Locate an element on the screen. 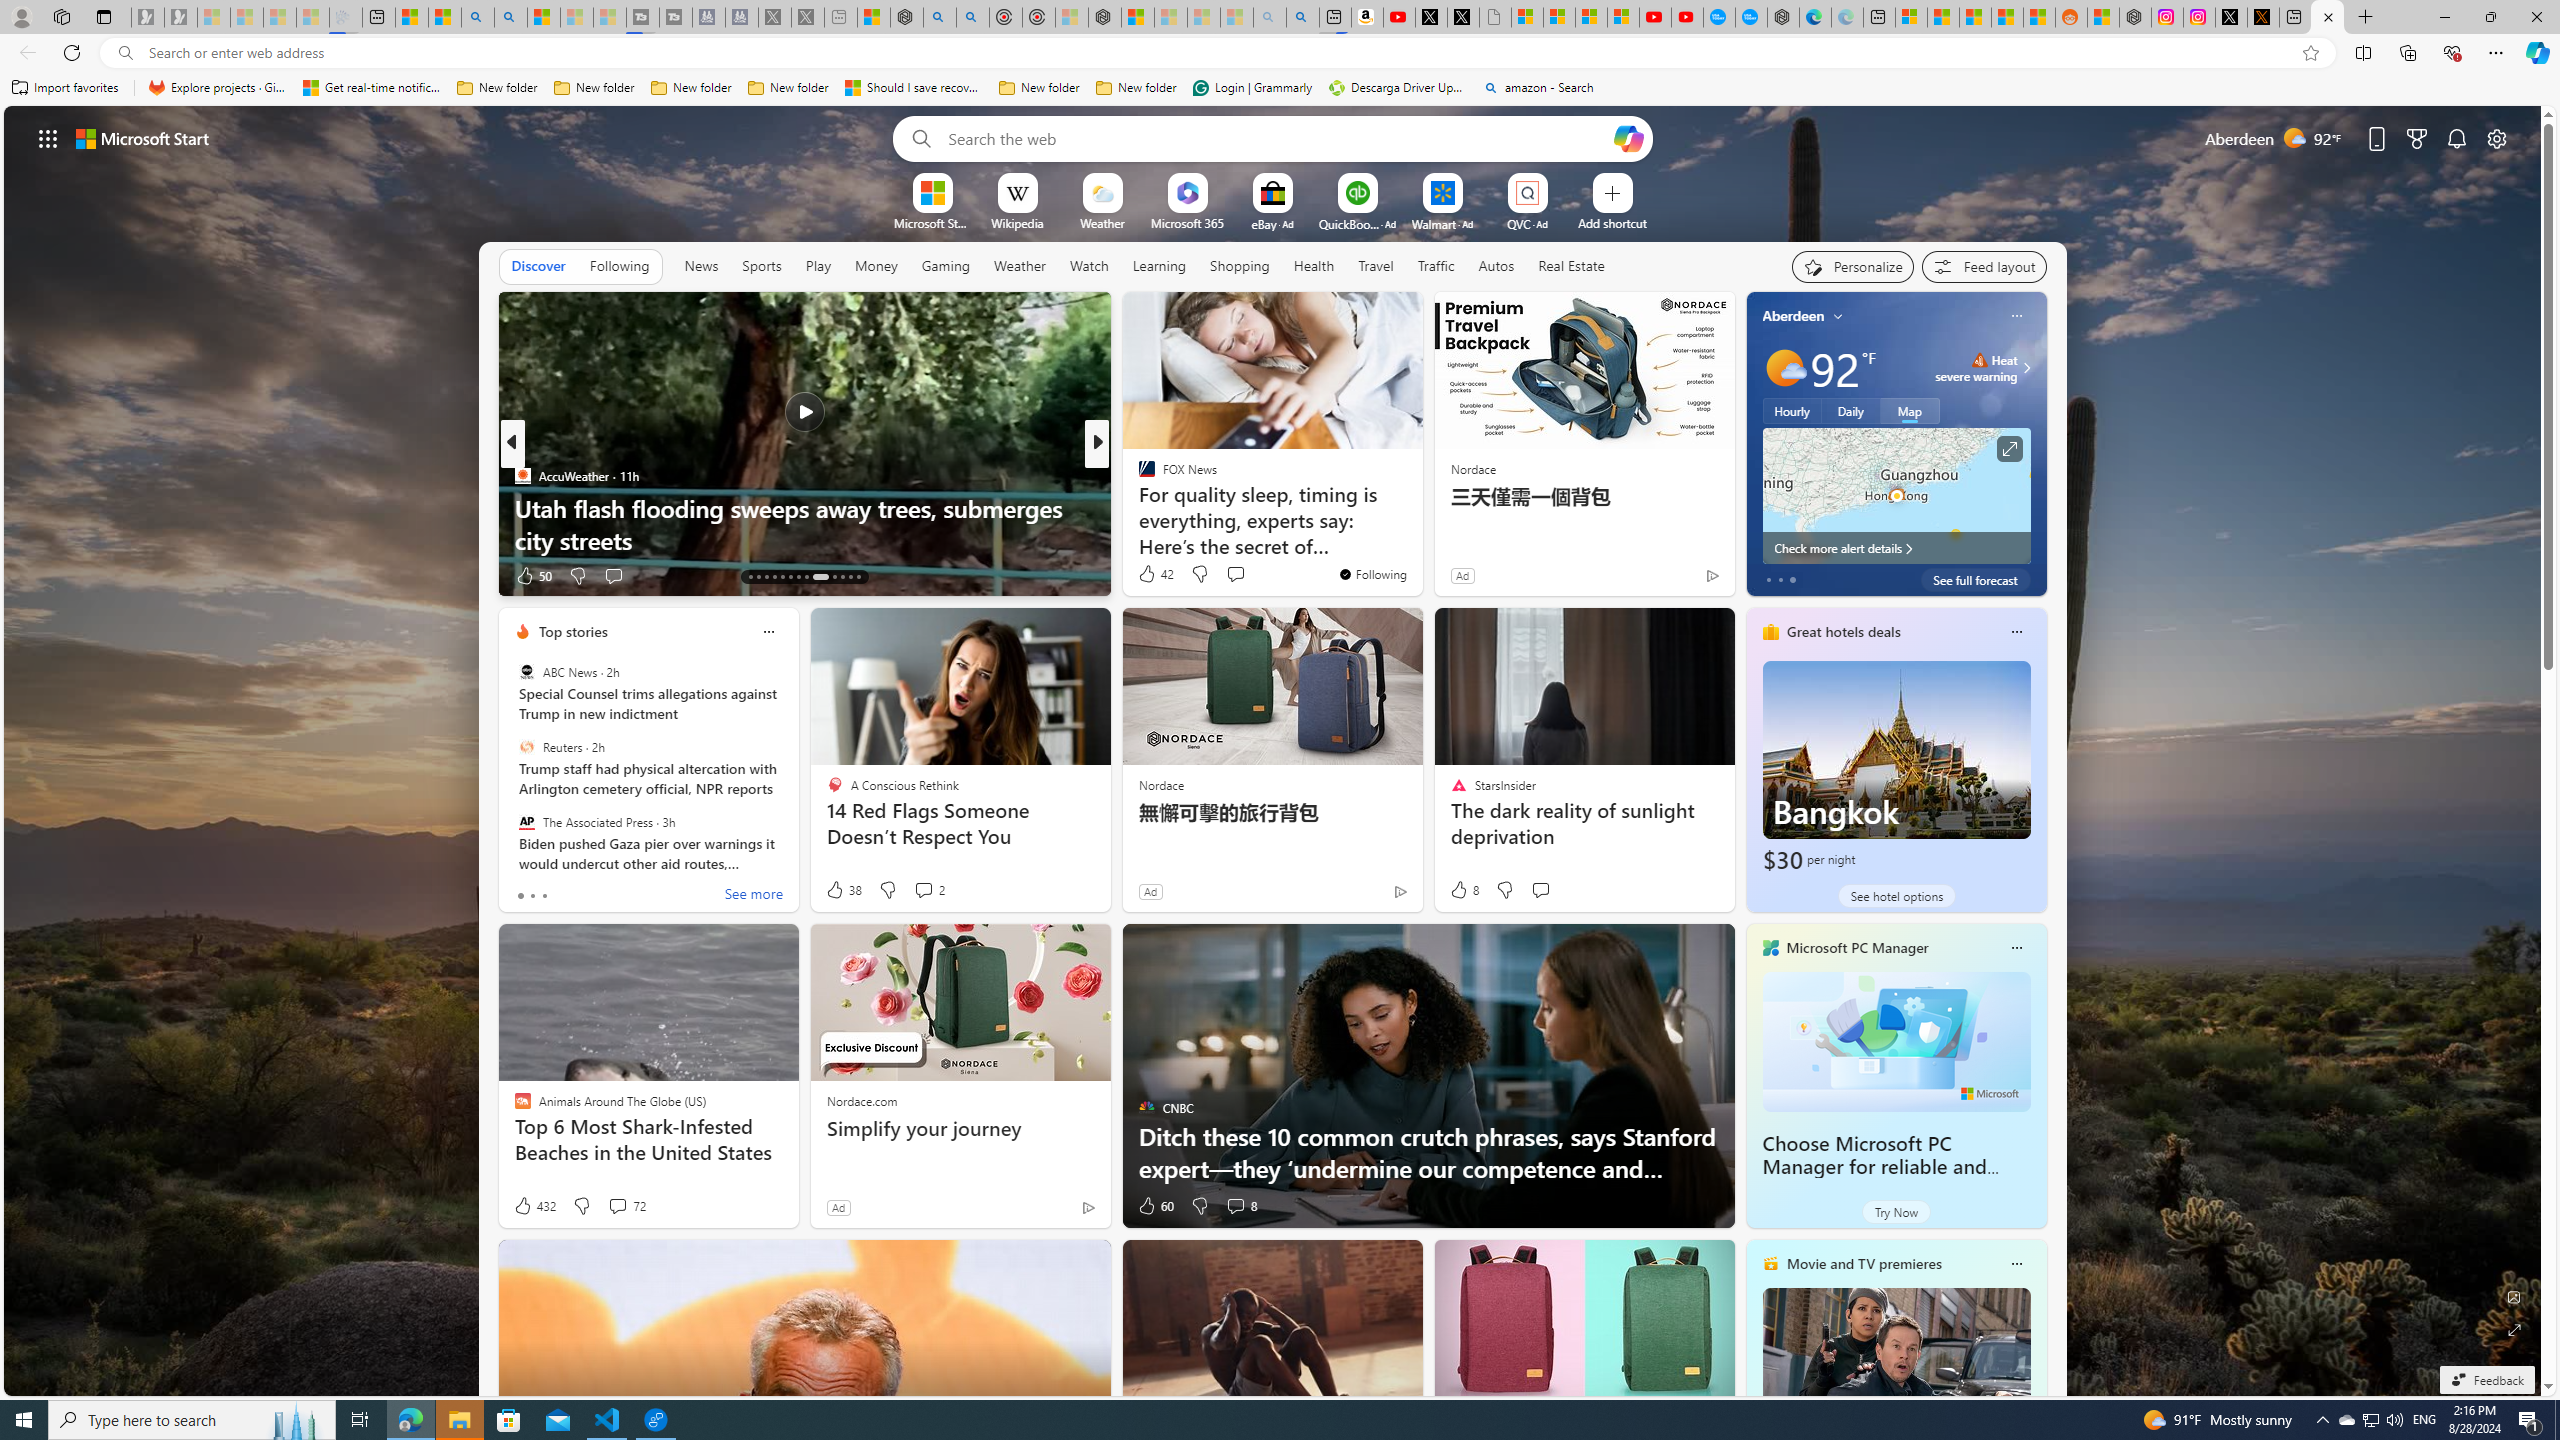  BRAINY DOSE is located at coordinates (1137, 476).